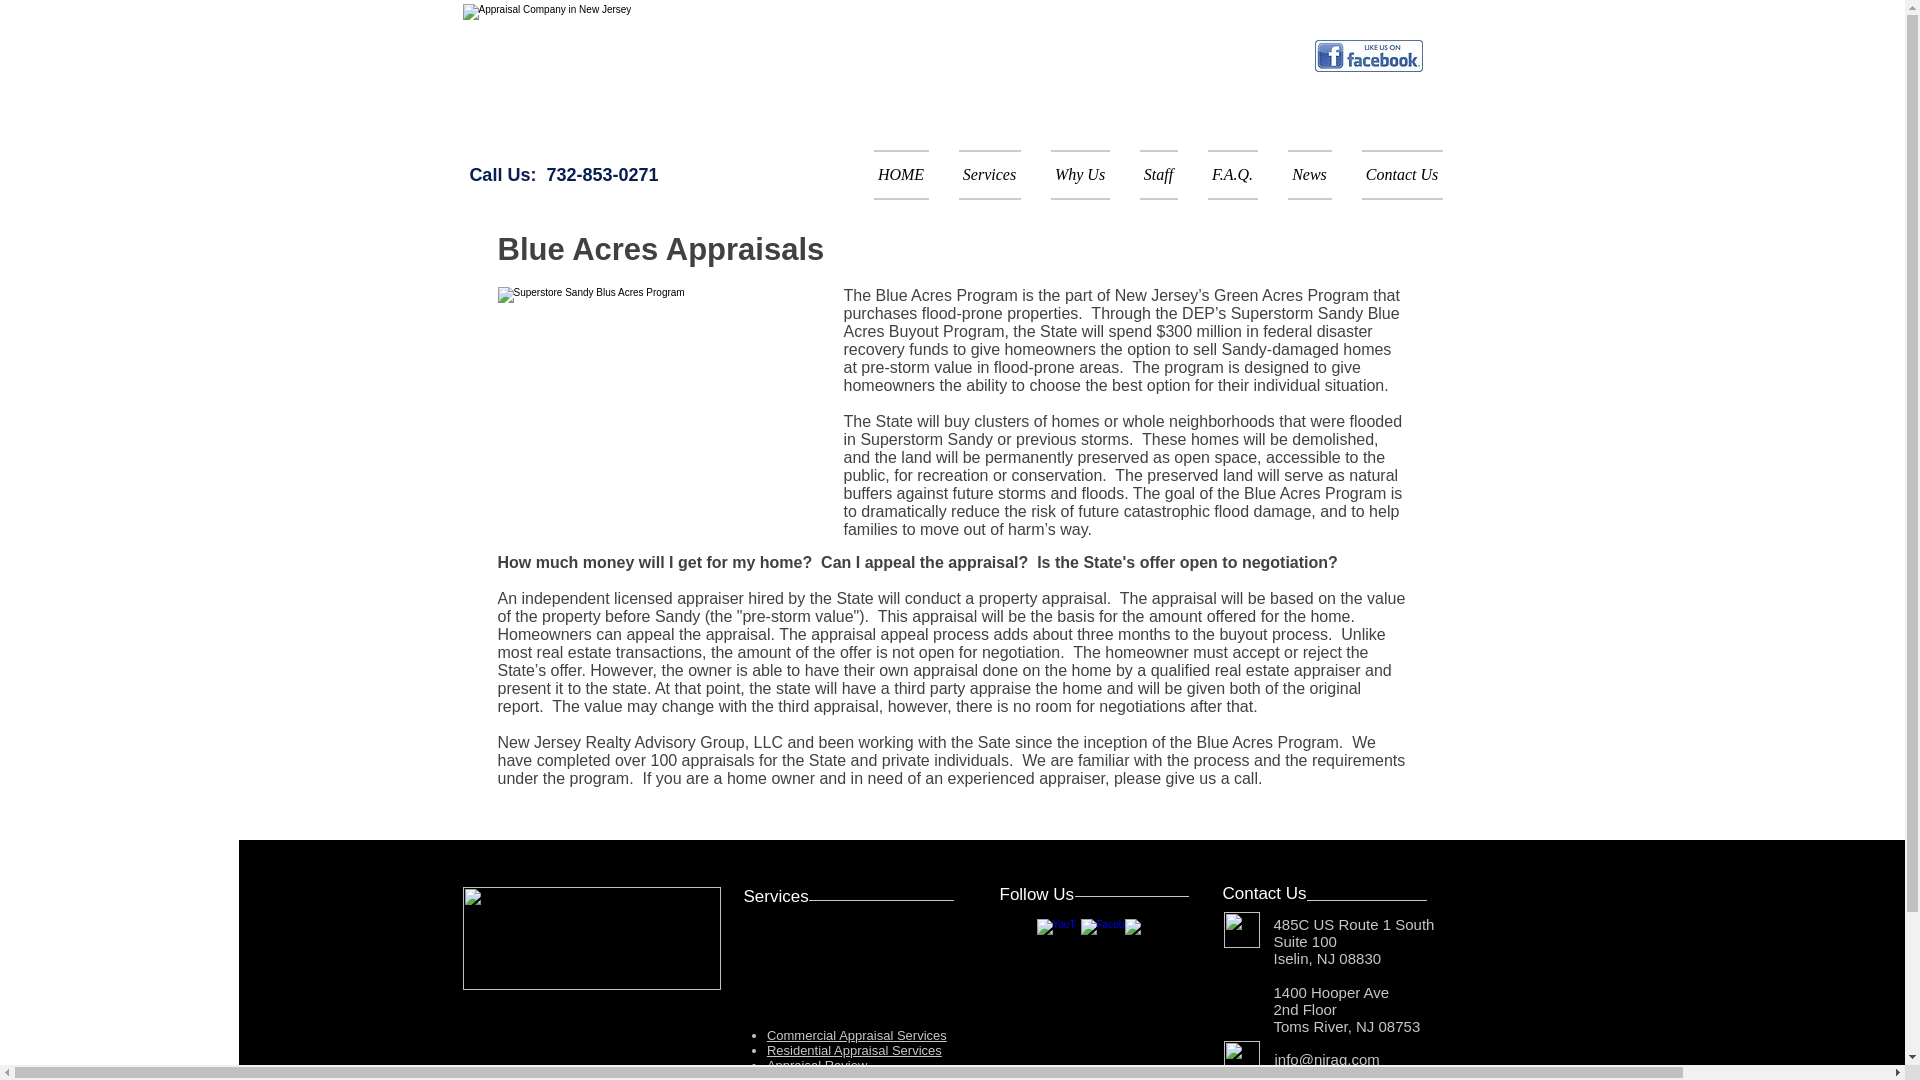 This screenshot has height=1080, width=1920. I want to click on Services, so click(990, 174).